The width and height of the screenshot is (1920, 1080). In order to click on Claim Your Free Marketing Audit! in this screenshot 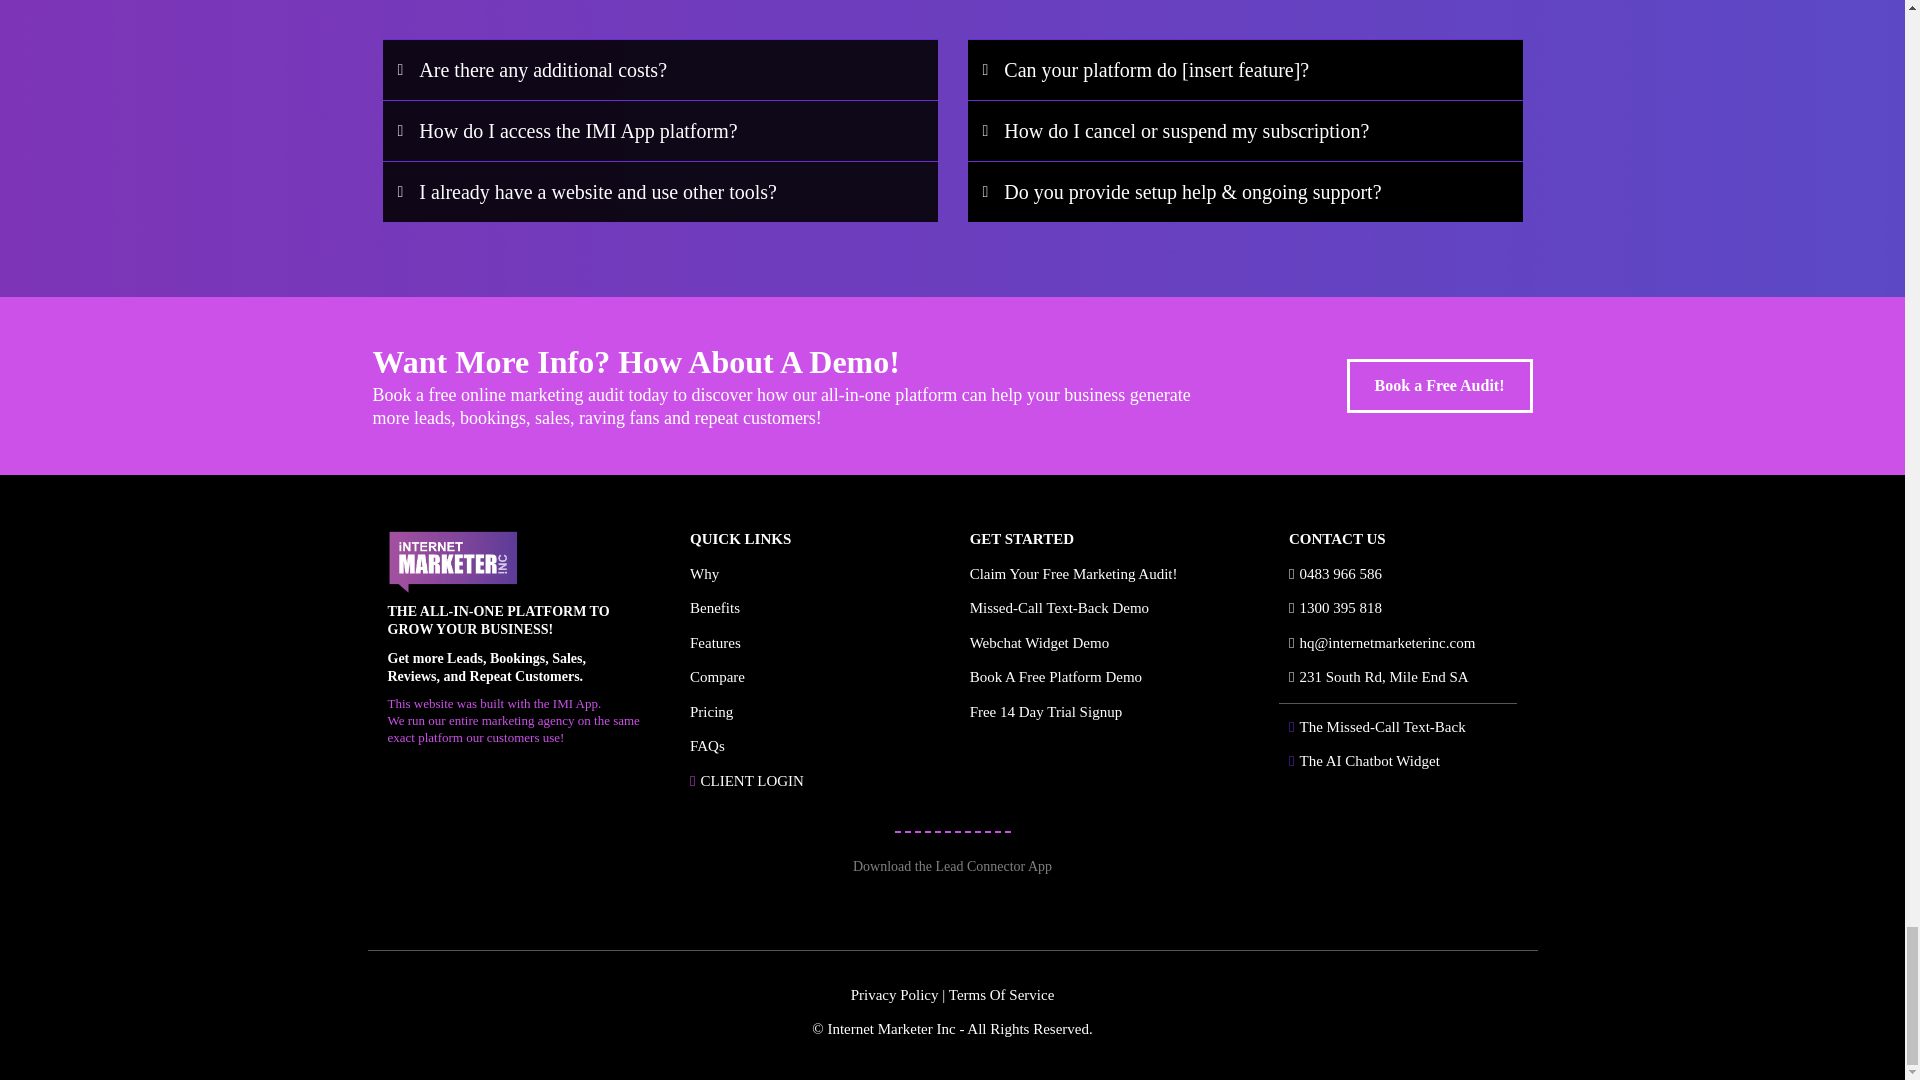, I will do `click(1074, 574)`.